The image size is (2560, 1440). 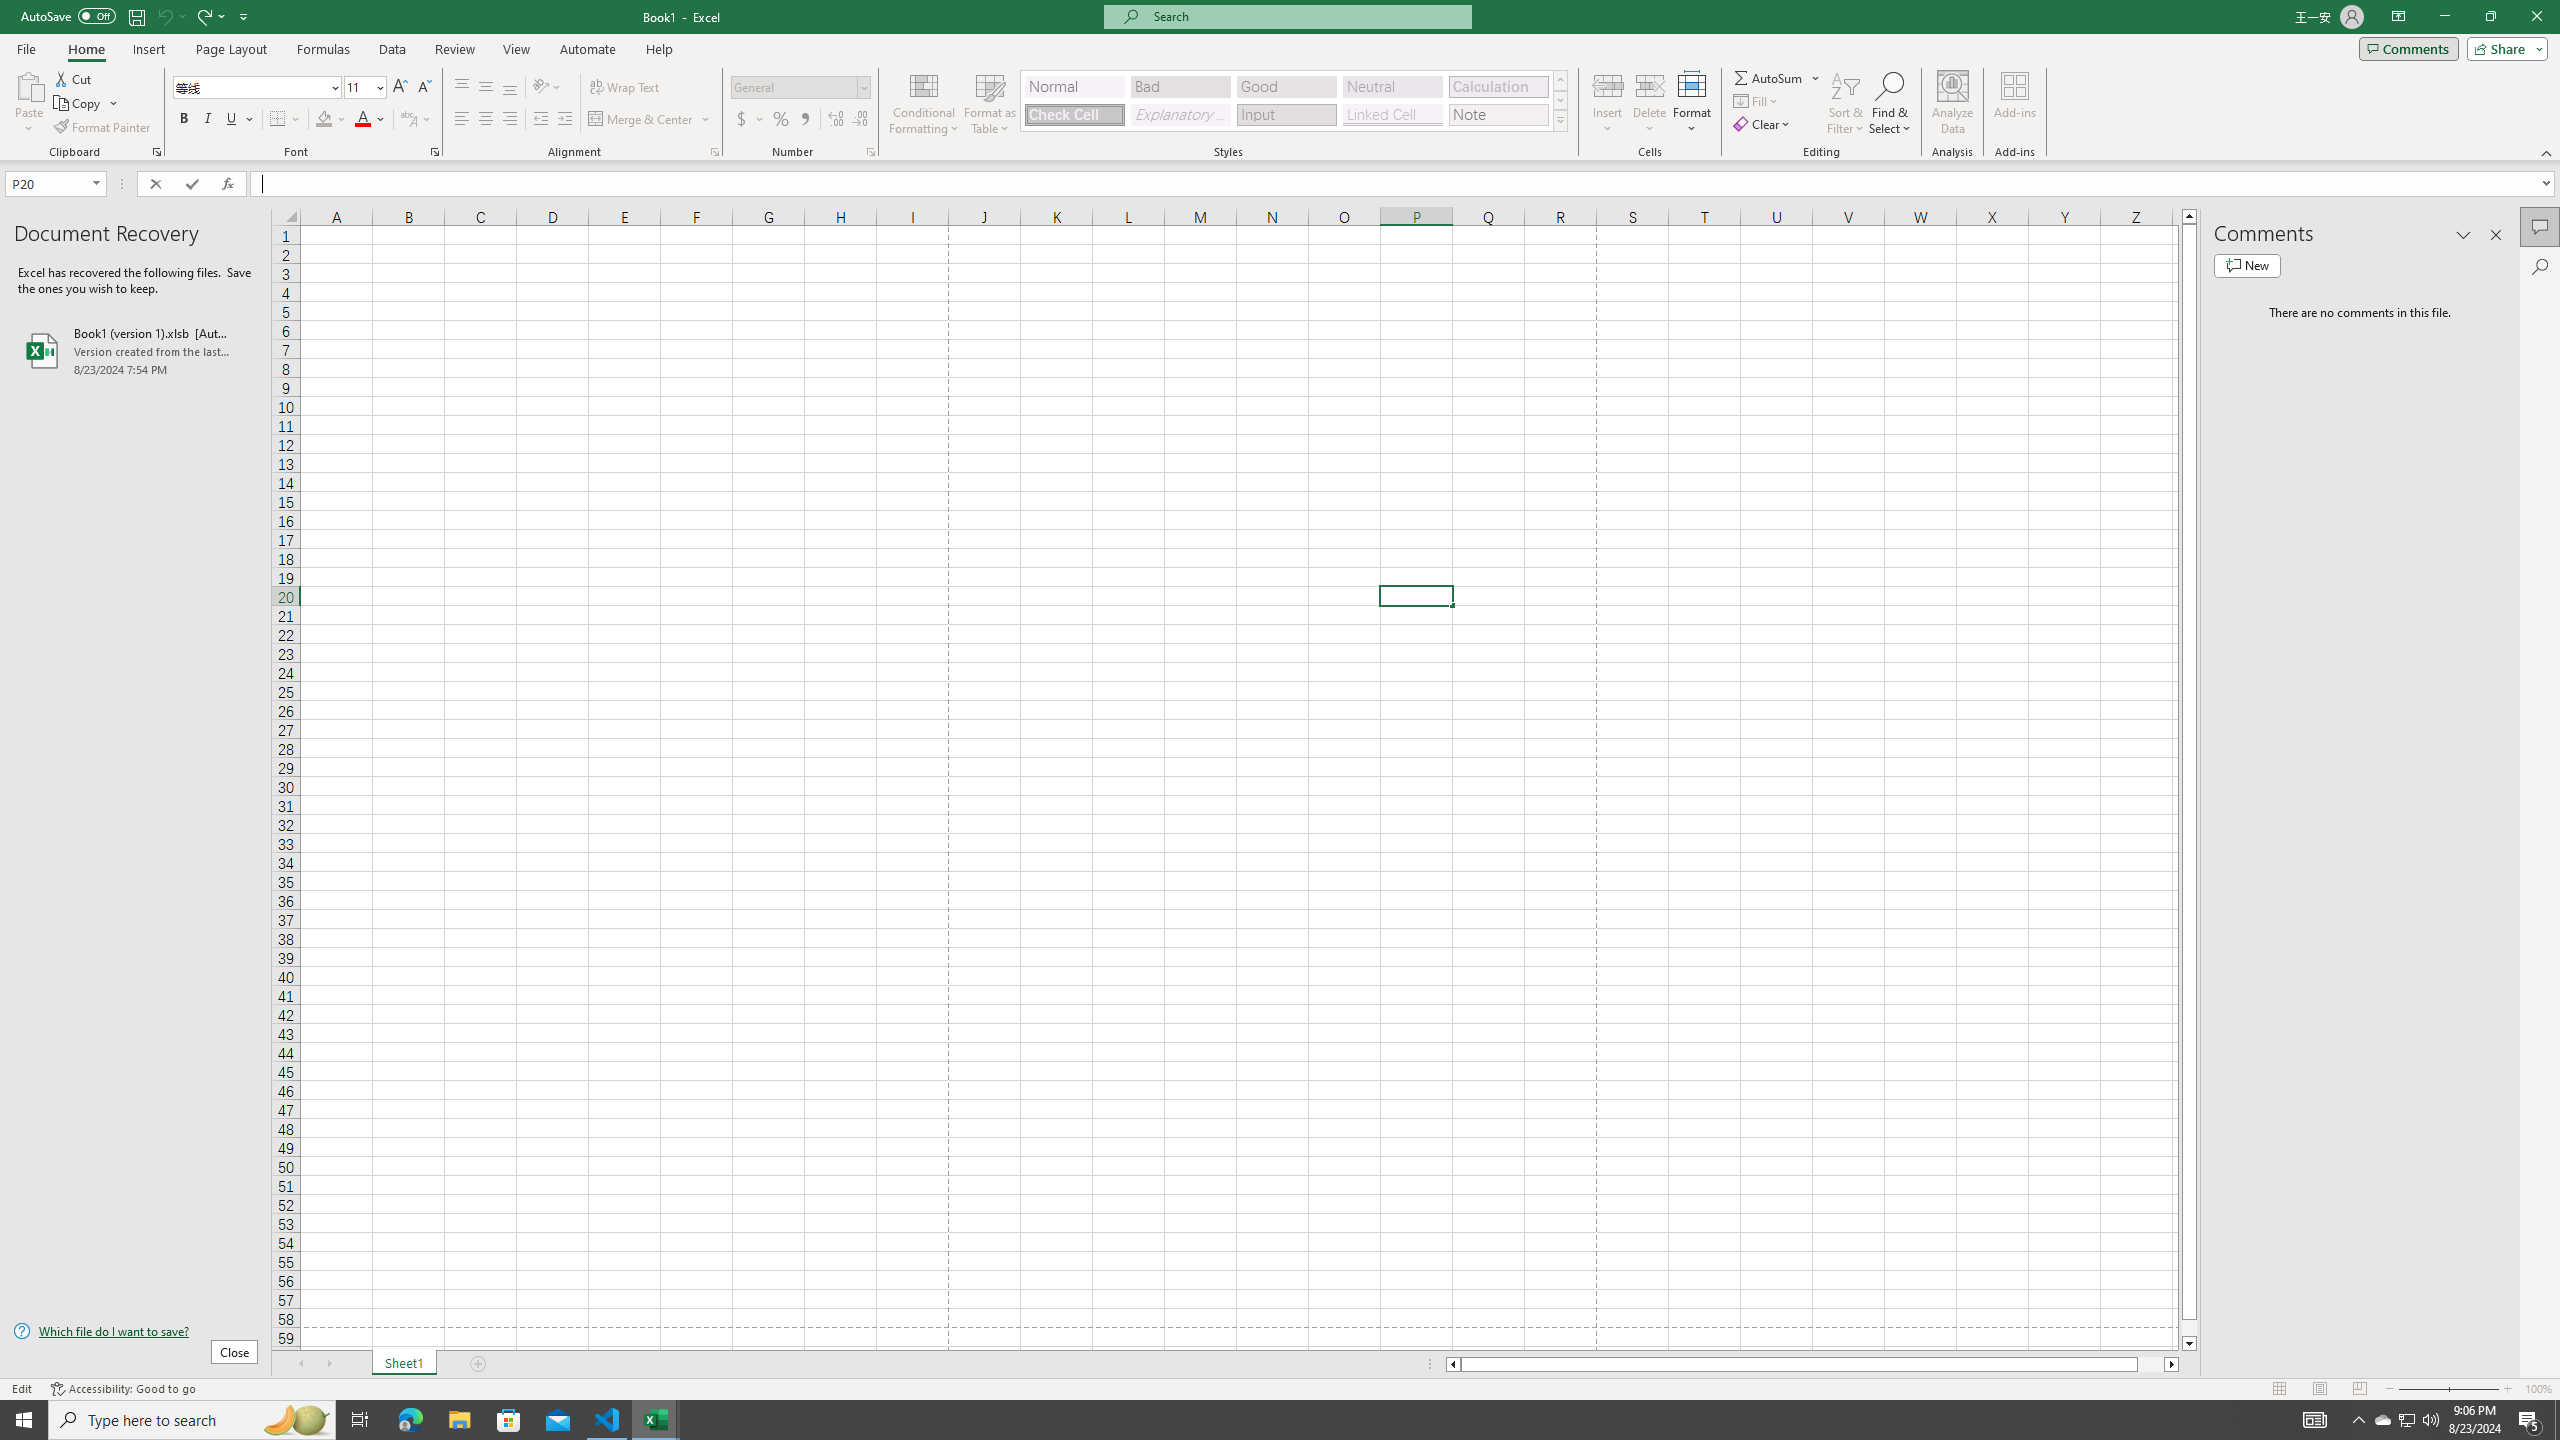 I want to click on Clear, so click(x=1764, y=124).